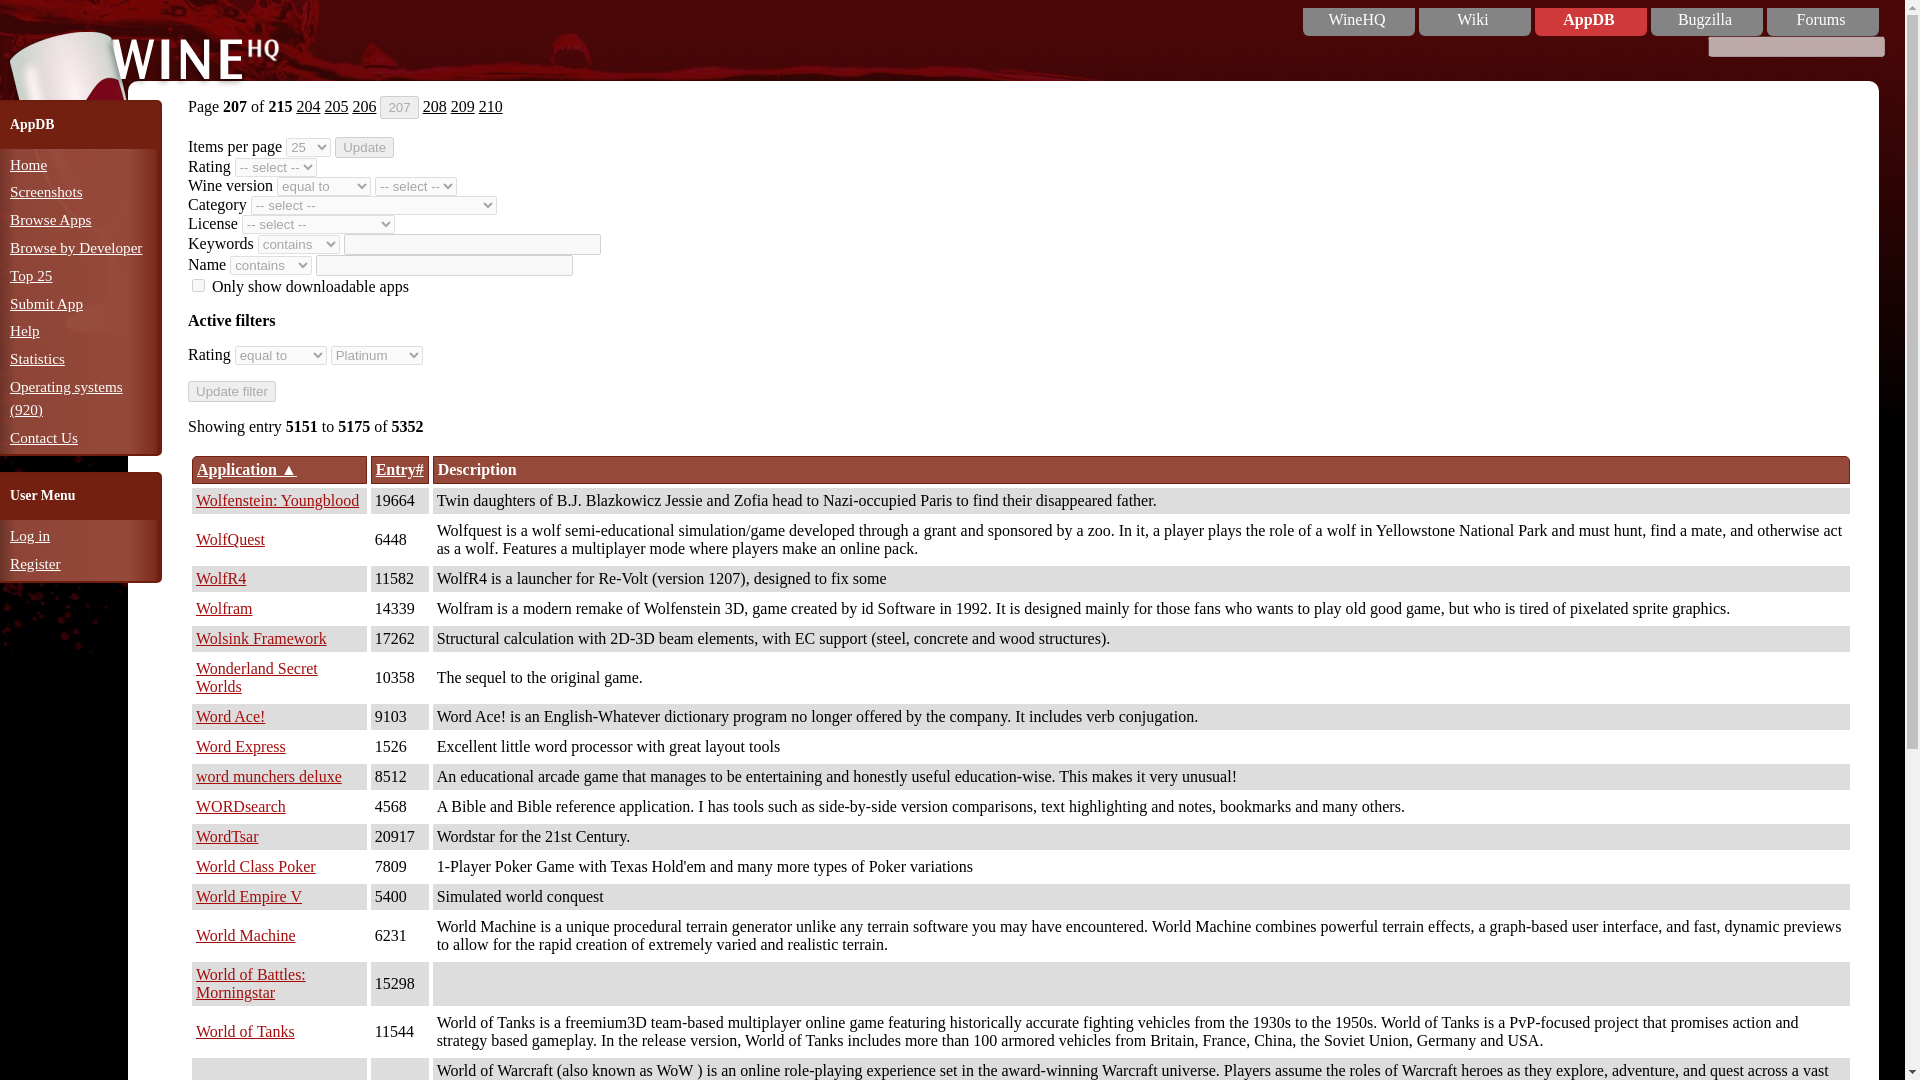  What do you see at coordinates (46, 190) in the screenshot?
I see `Screenshots` at bounding box center [46, 190].